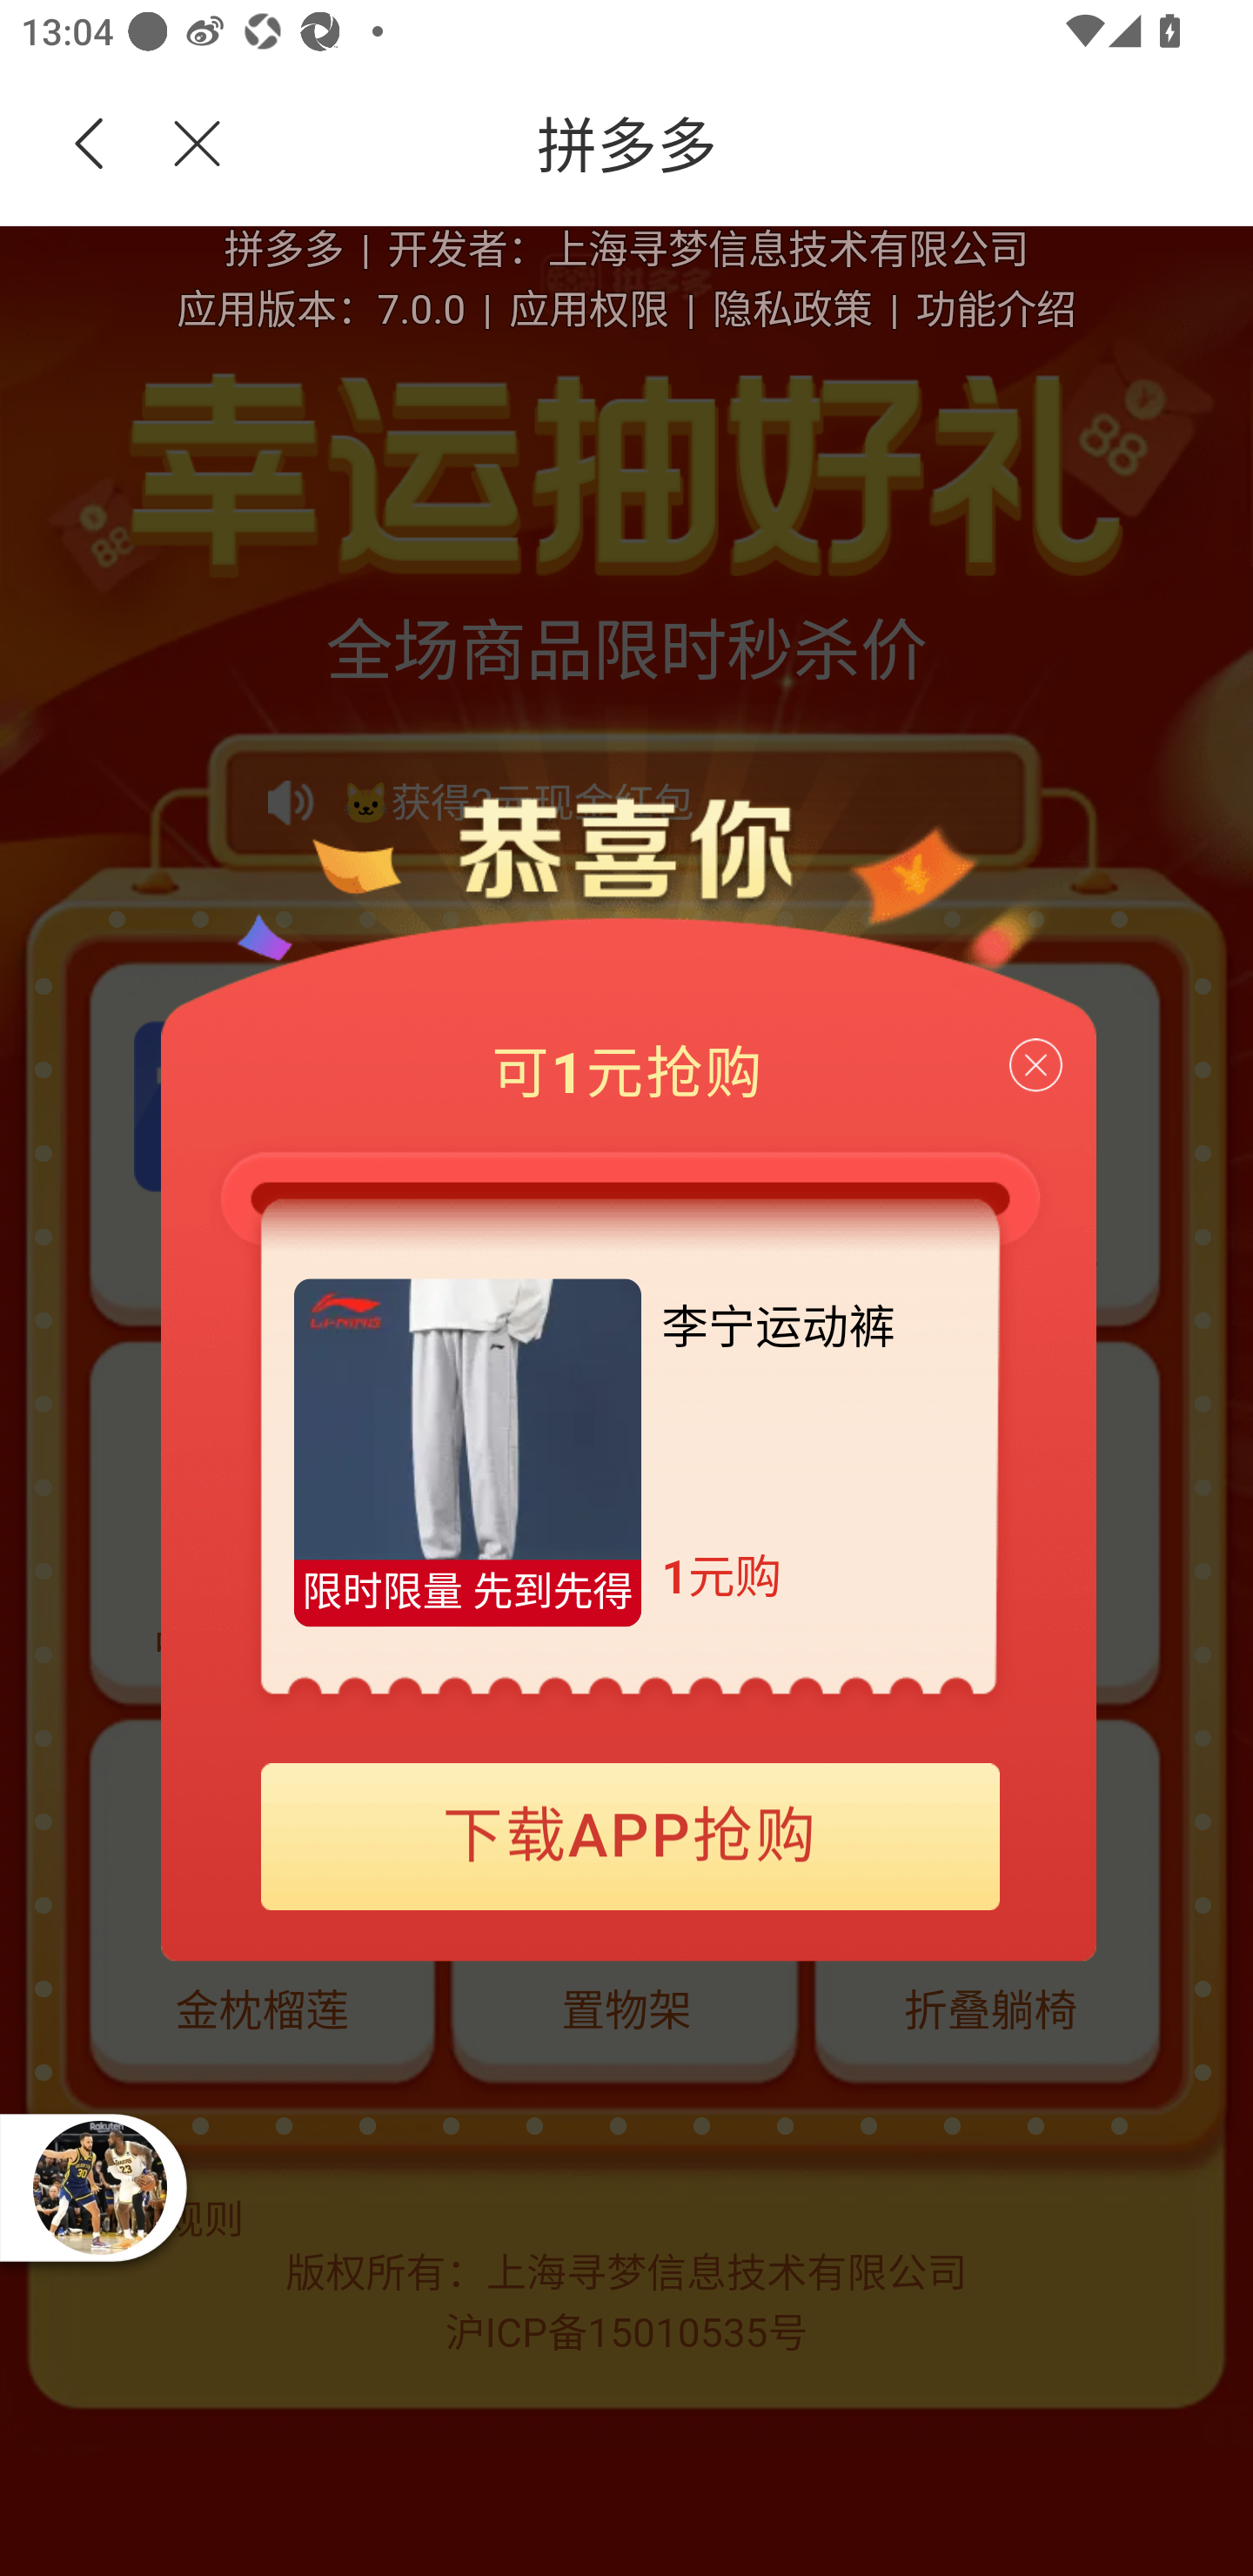 The width and height of the screenshot is (1253, 2576). I want to click on 播放器, so click(99, 2187).